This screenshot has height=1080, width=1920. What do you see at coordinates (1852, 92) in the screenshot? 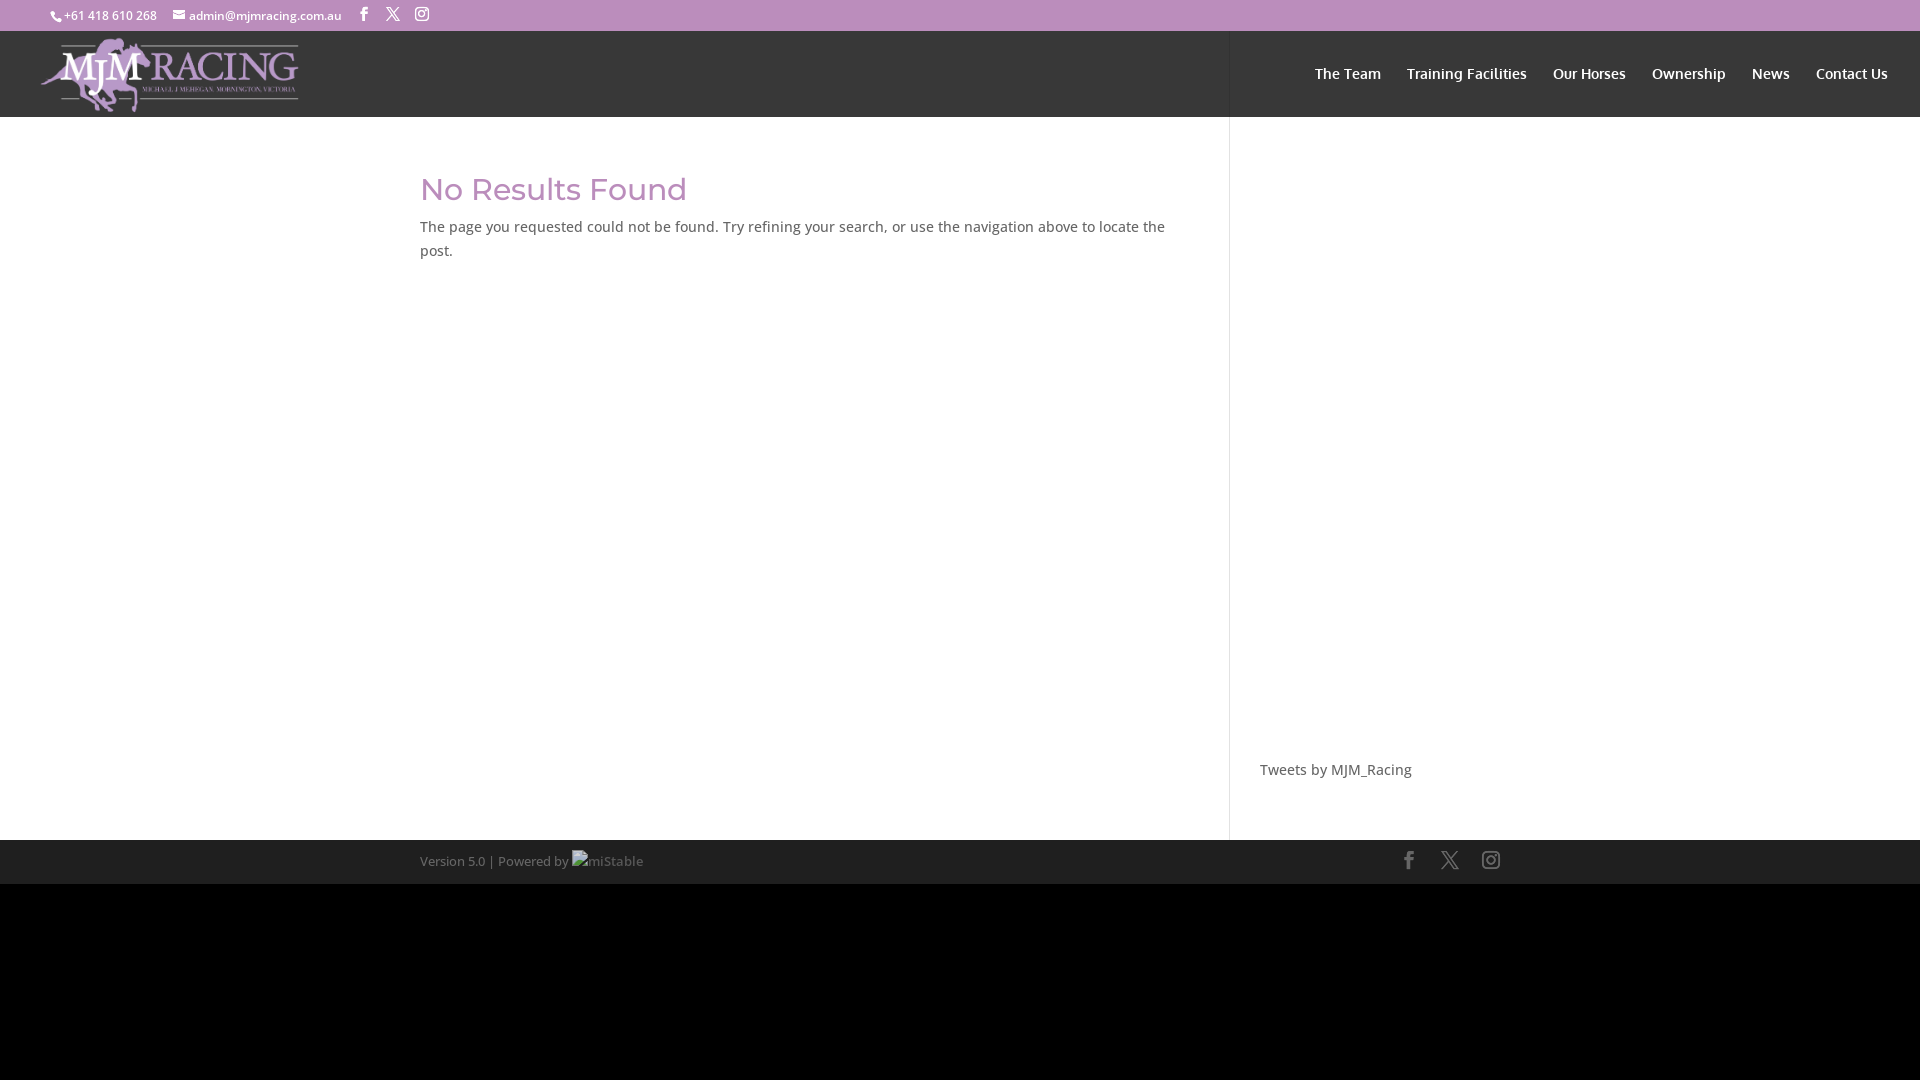
I see `Contact Us` at bounding box center [1852, 92].